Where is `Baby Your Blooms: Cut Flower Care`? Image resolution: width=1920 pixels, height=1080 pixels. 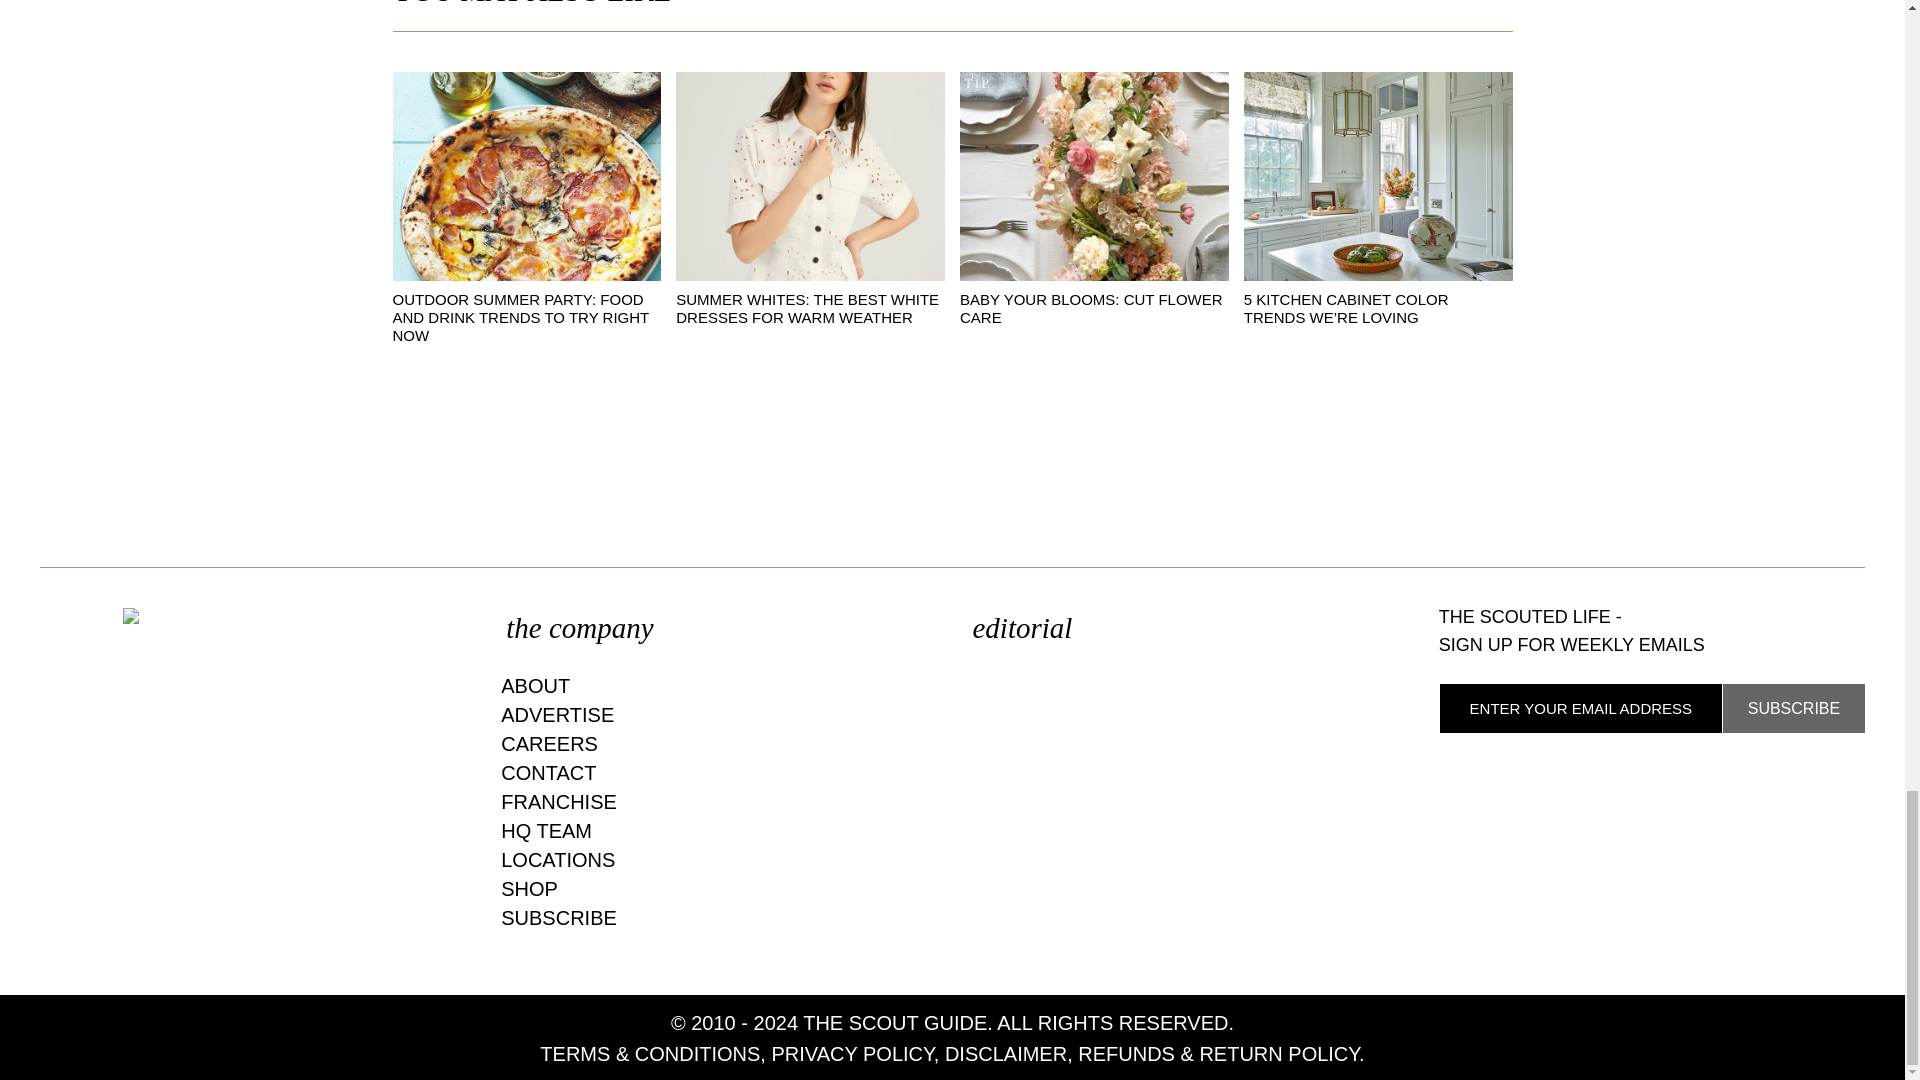 Baby Your Blooms: Cut Flower Care is located at coordinates (1092, 308).